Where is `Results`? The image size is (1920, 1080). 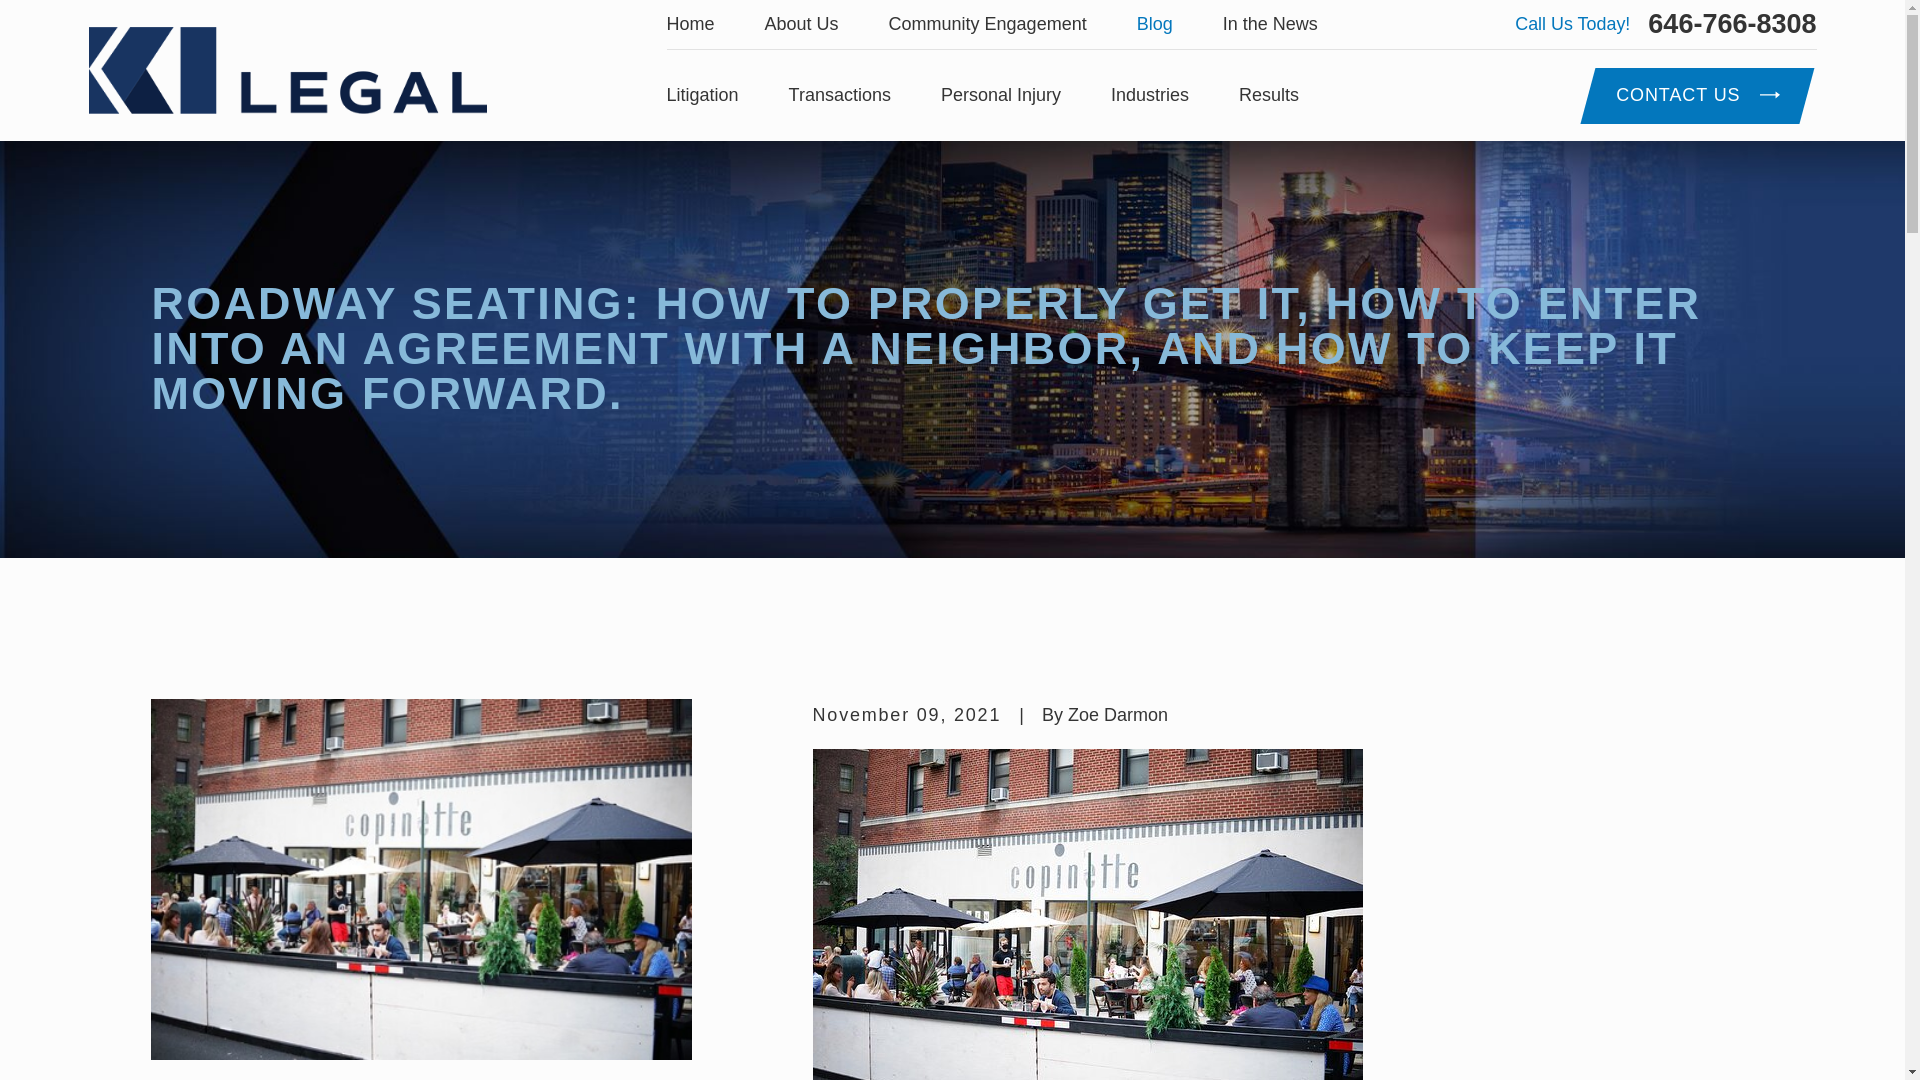
Results is located at coordinates (1268, 96).